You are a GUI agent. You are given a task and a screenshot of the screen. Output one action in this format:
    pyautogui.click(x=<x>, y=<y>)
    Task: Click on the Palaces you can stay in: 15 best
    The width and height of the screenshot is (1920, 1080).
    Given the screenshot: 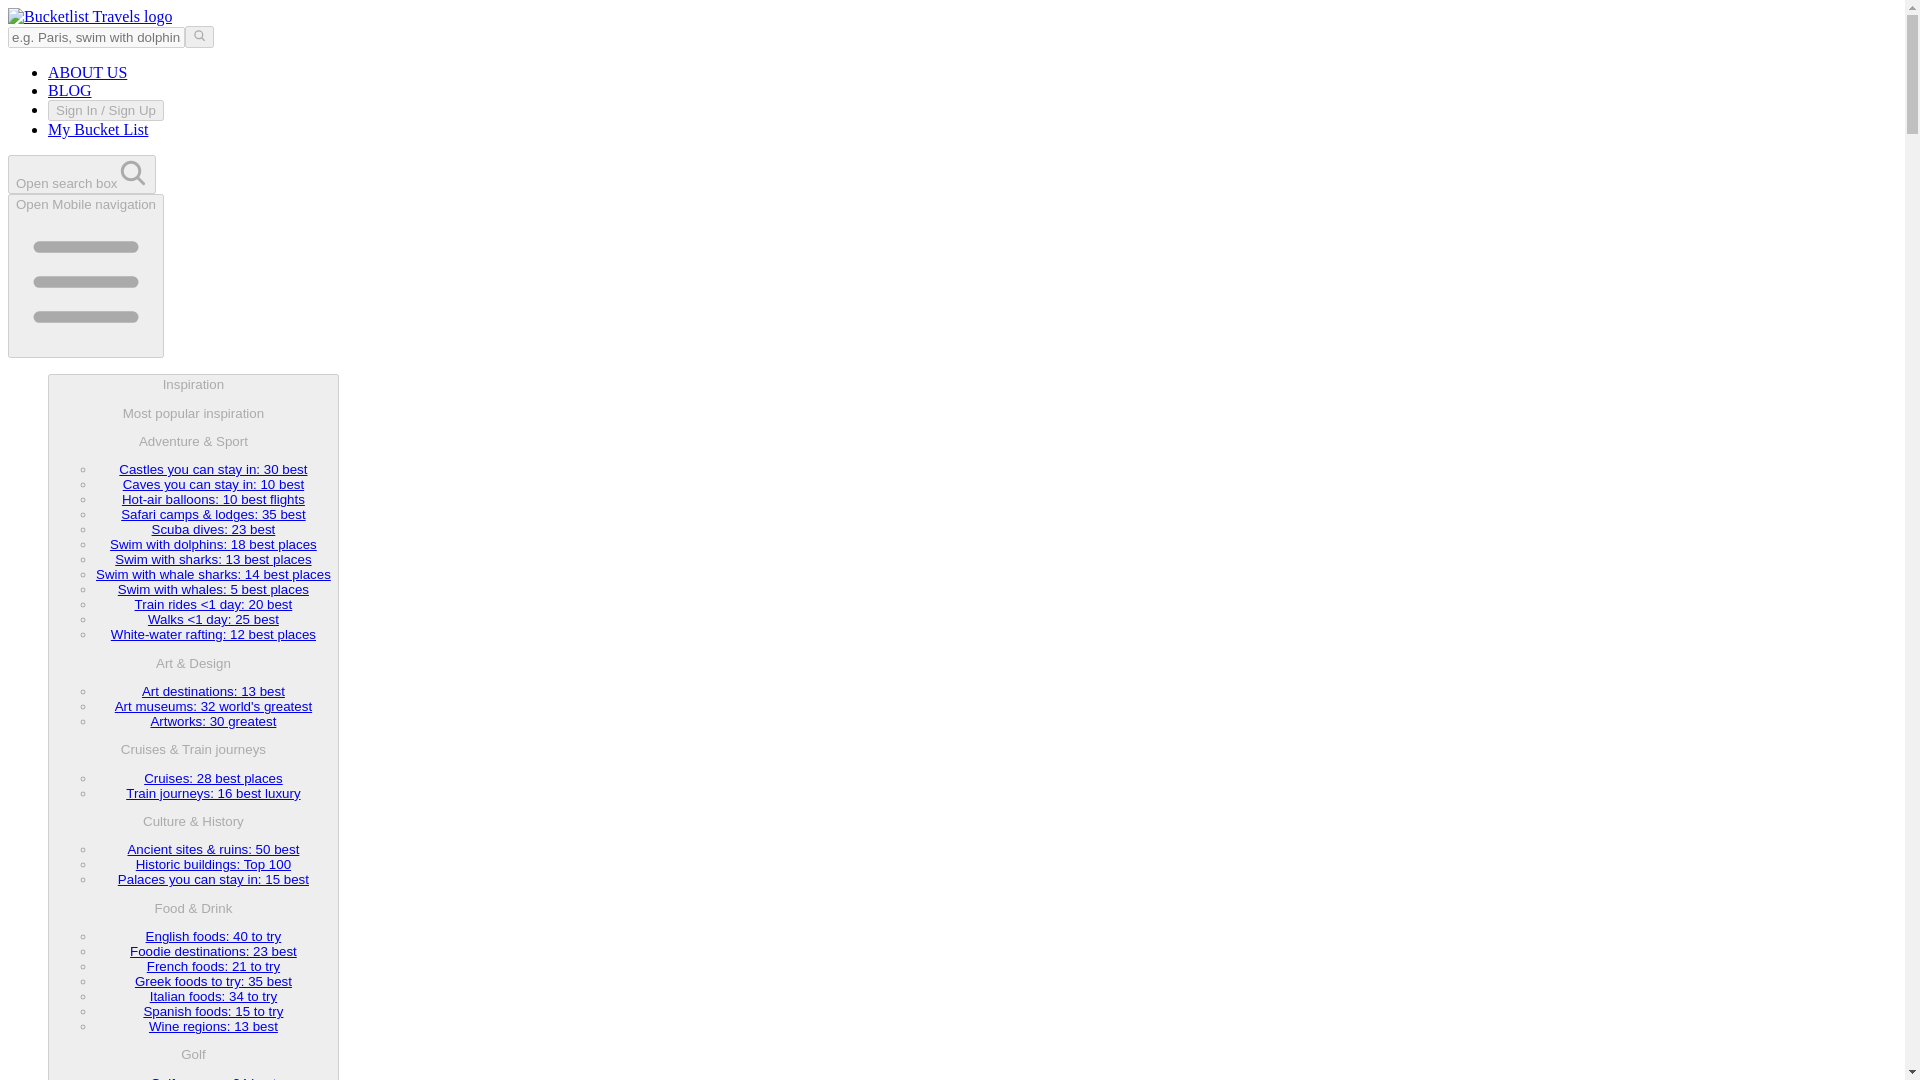 What is the action you would take?
    pyautogui.click(x=213, y=878)
    